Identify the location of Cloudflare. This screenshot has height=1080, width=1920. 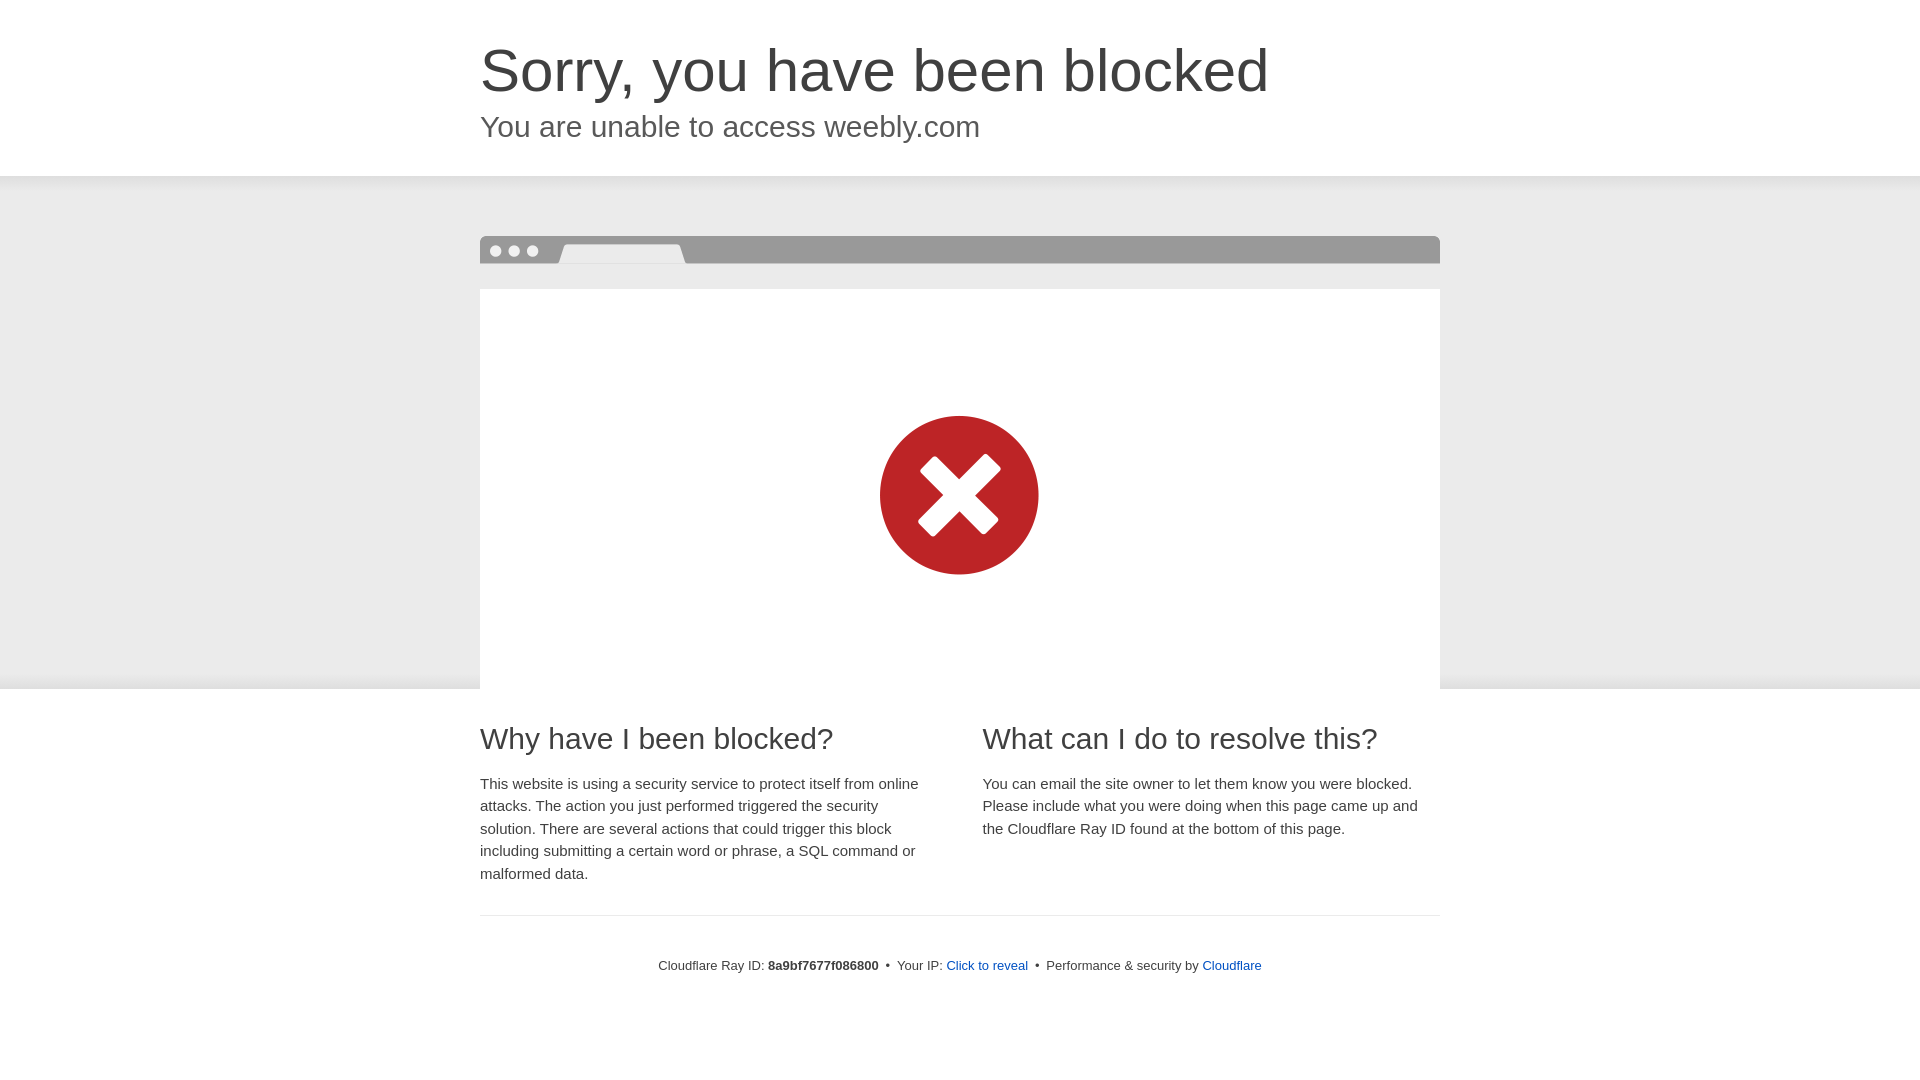
(1231, 965).